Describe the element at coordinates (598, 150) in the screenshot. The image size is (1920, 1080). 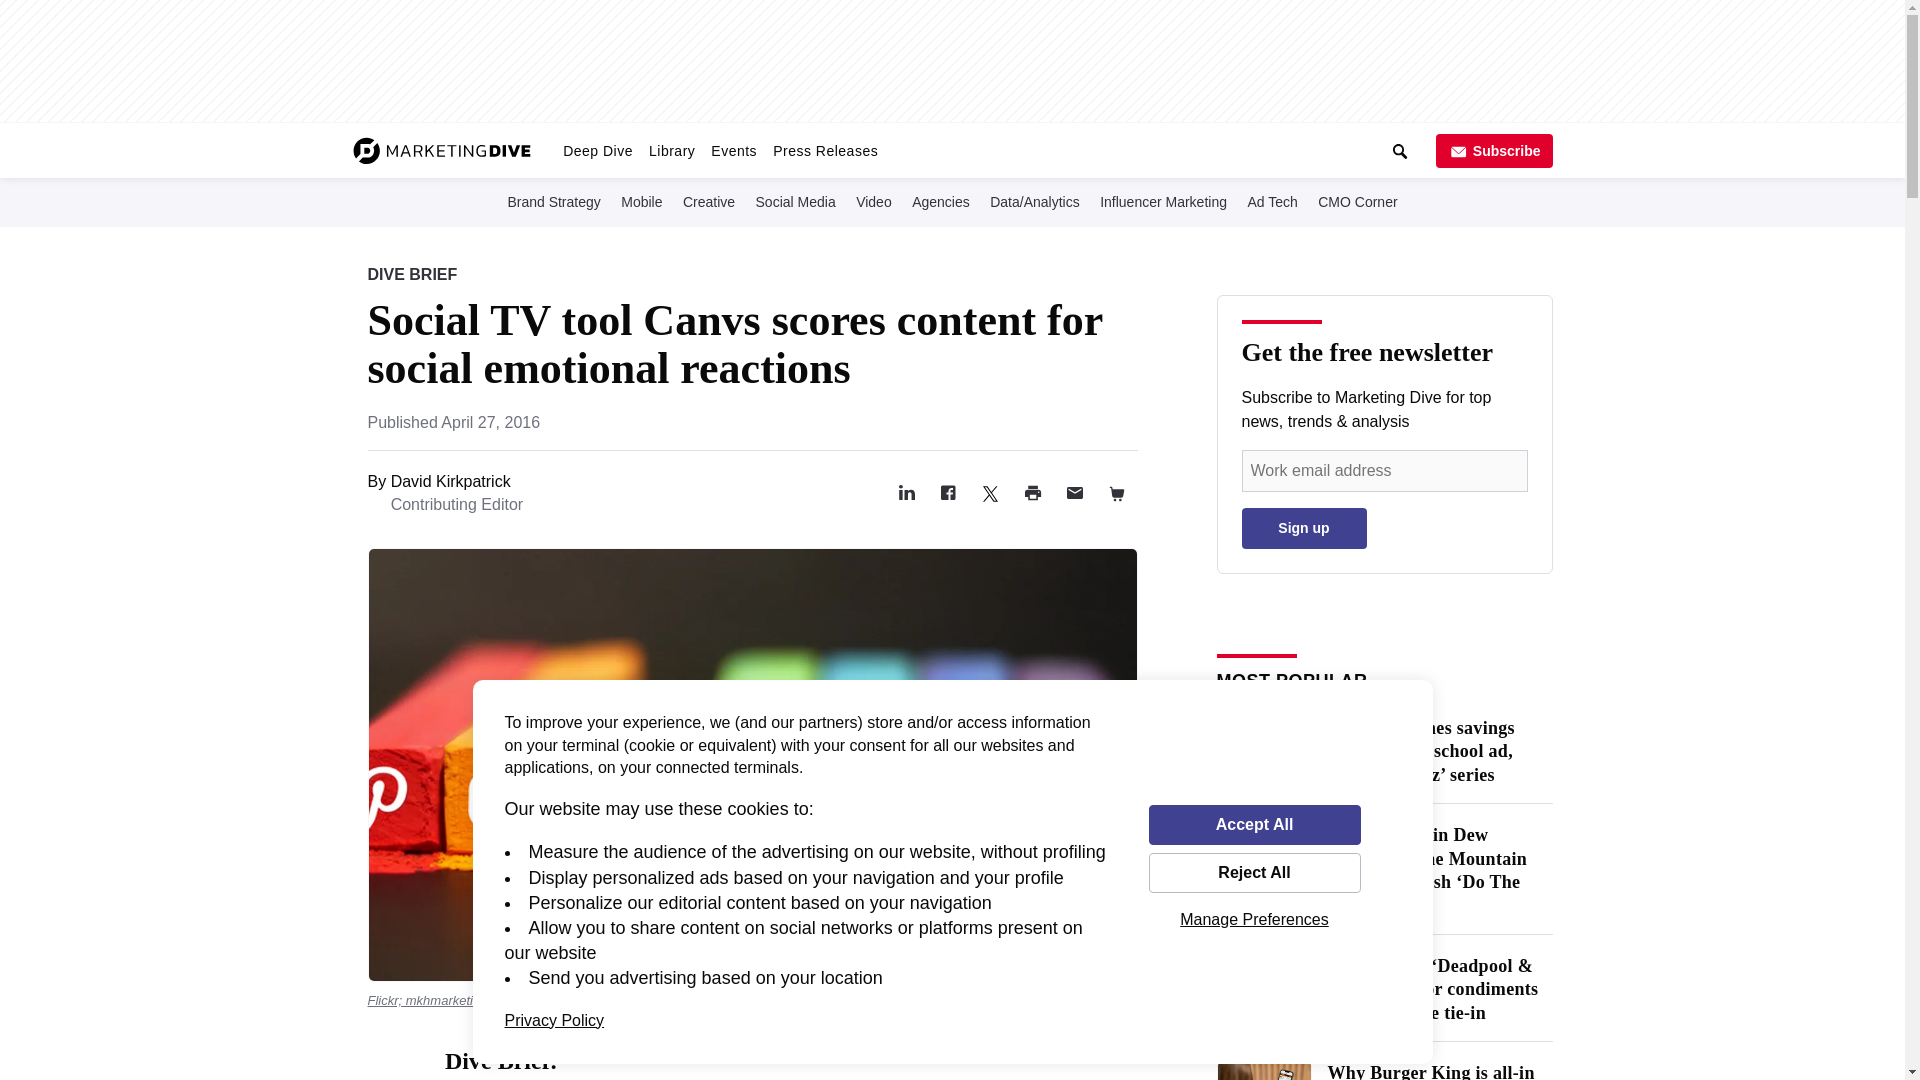
I see `Deep Dive` at that location.